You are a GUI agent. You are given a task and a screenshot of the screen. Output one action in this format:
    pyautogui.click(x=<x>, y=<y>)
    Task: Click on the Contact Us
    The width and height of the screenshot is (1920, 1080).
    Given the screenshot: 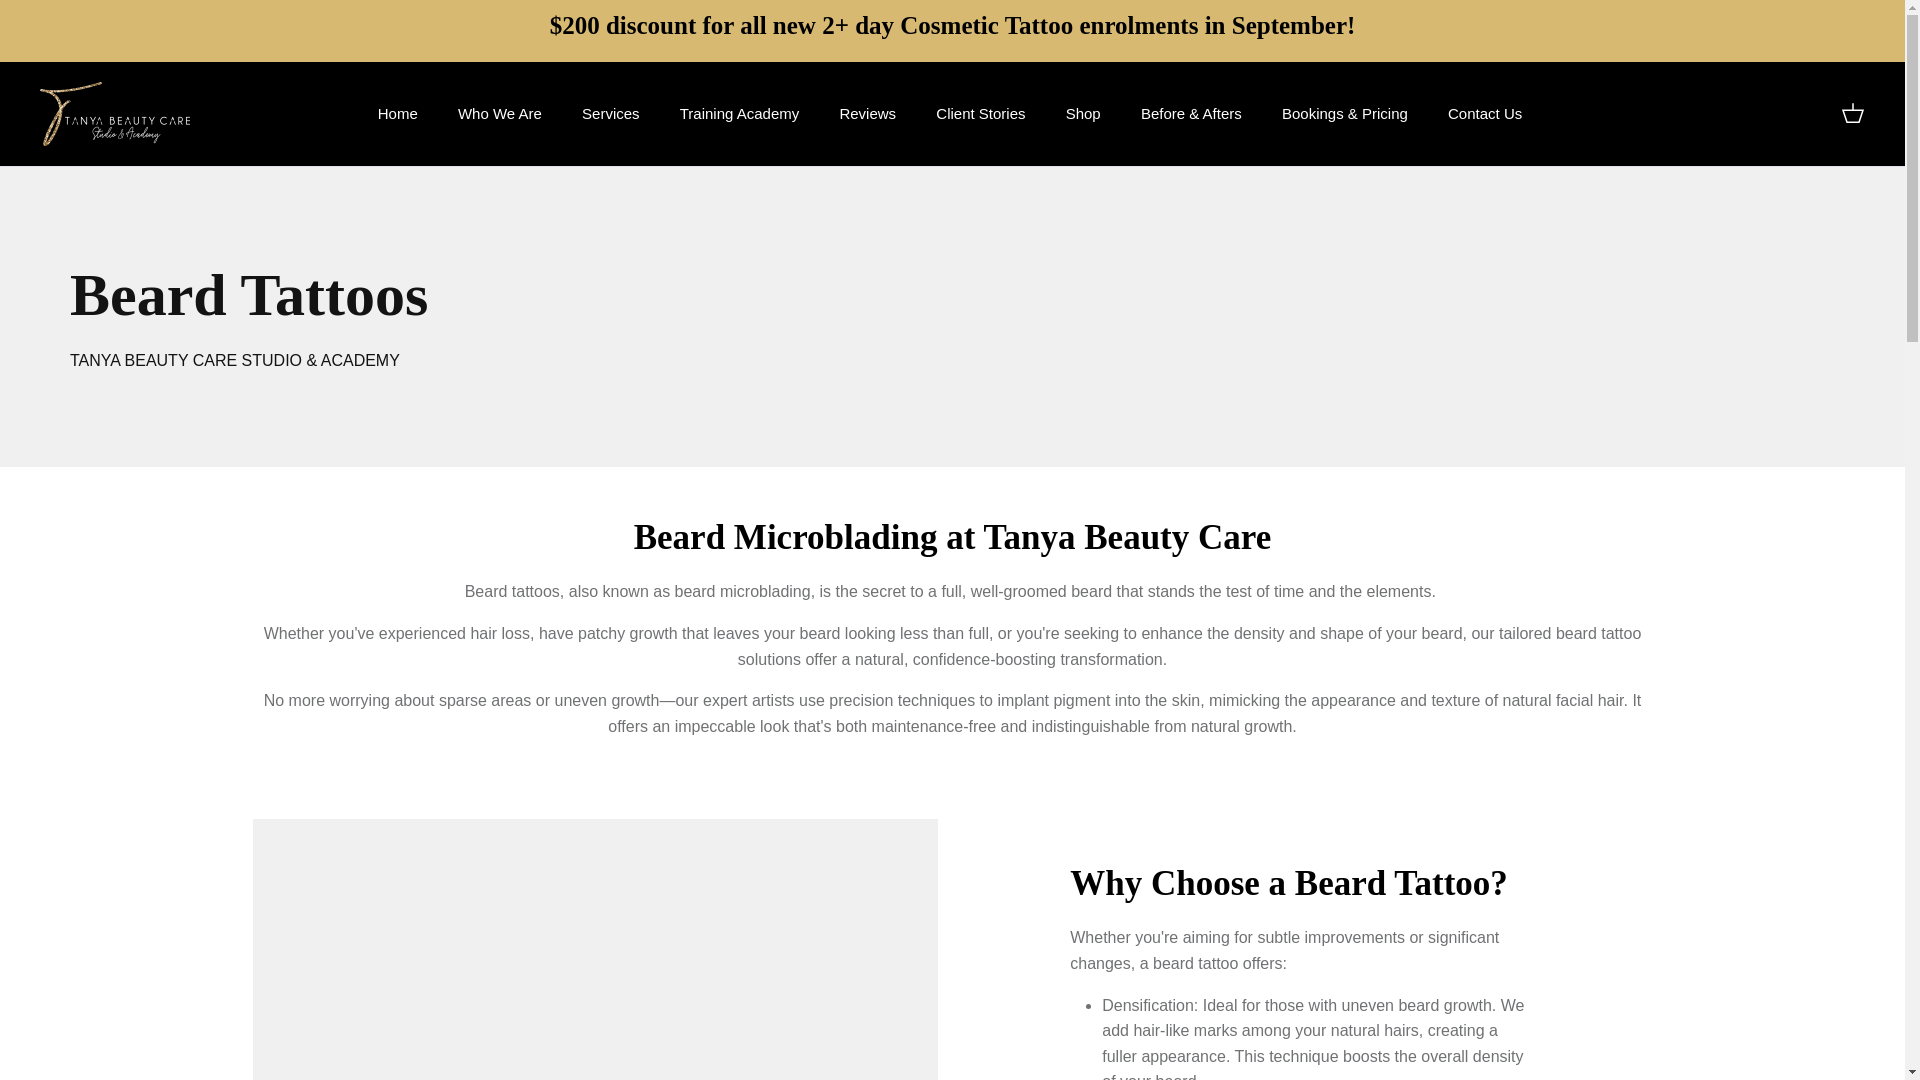 What is the action you would take?
    pyautogui.click(x=1484, y=114)
    